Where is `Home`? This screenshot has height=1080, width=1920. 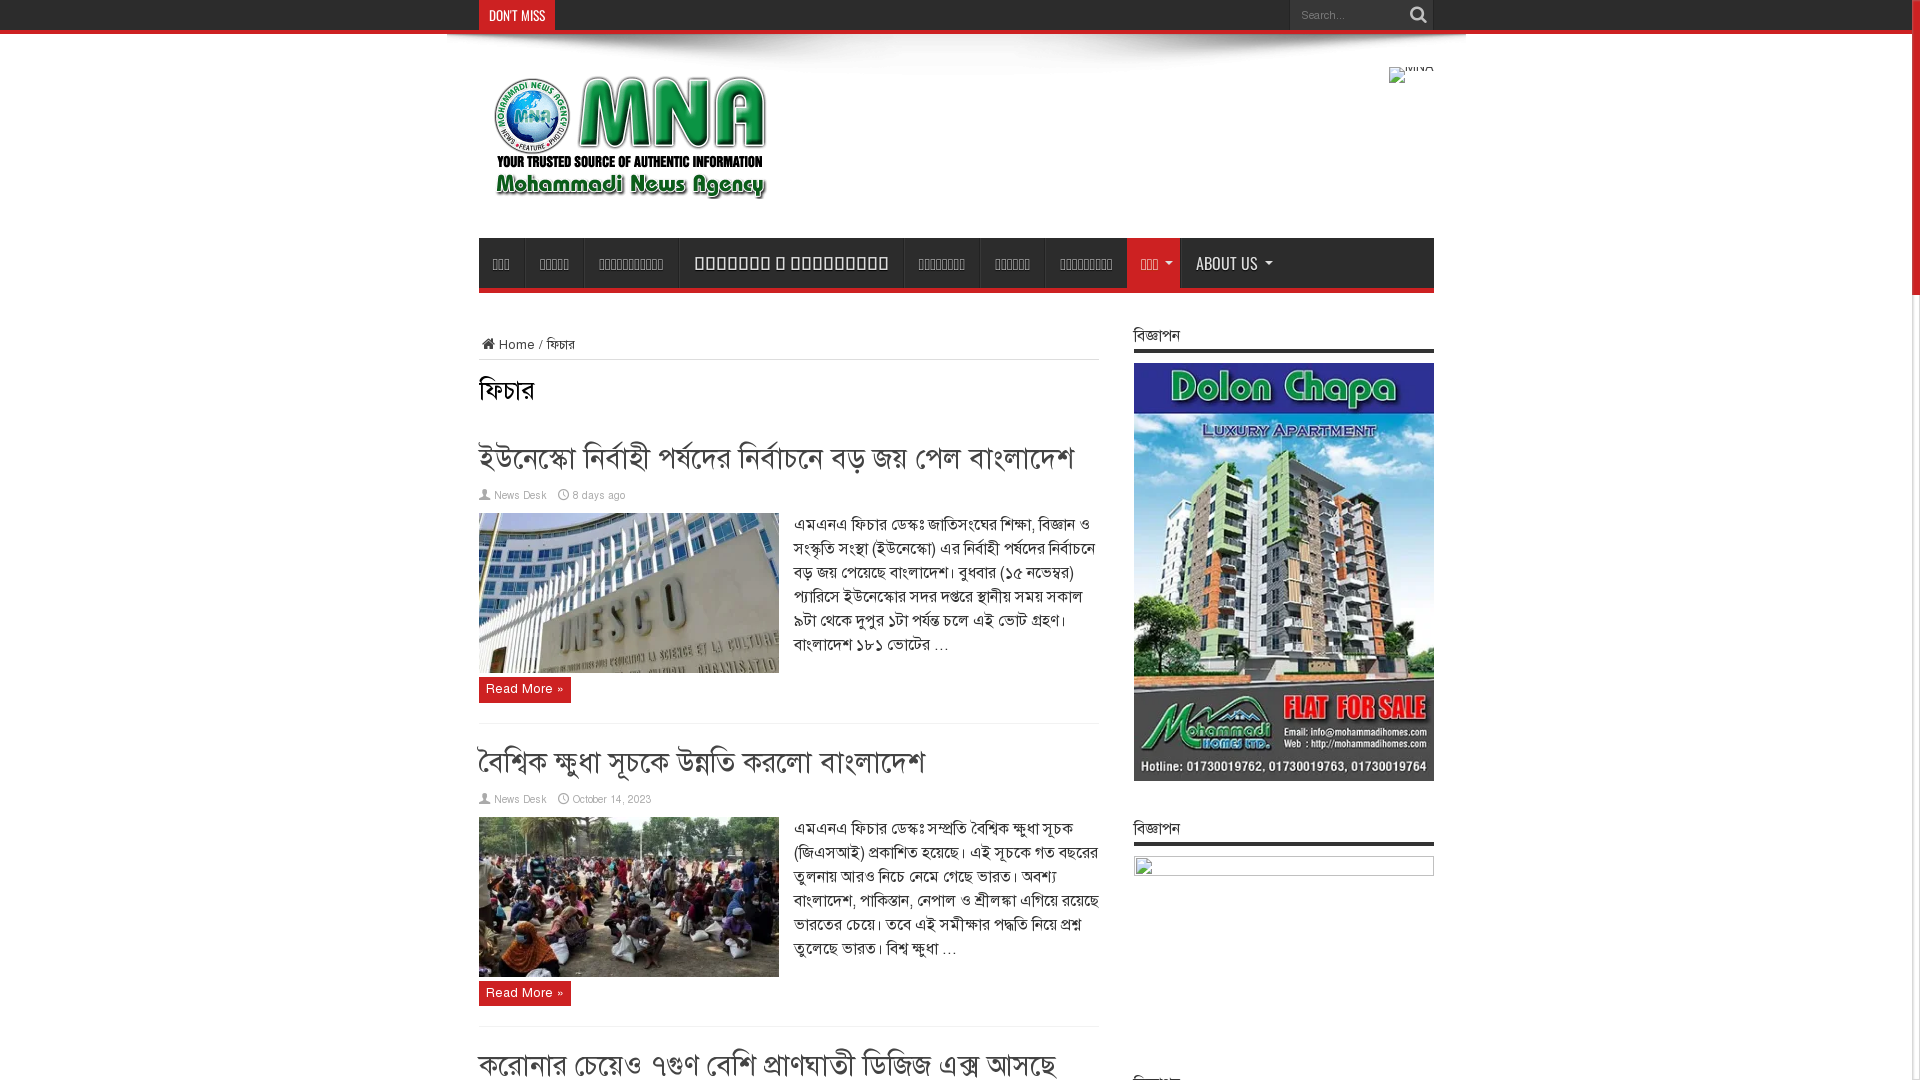 Home is located at coordinates (506, 345).